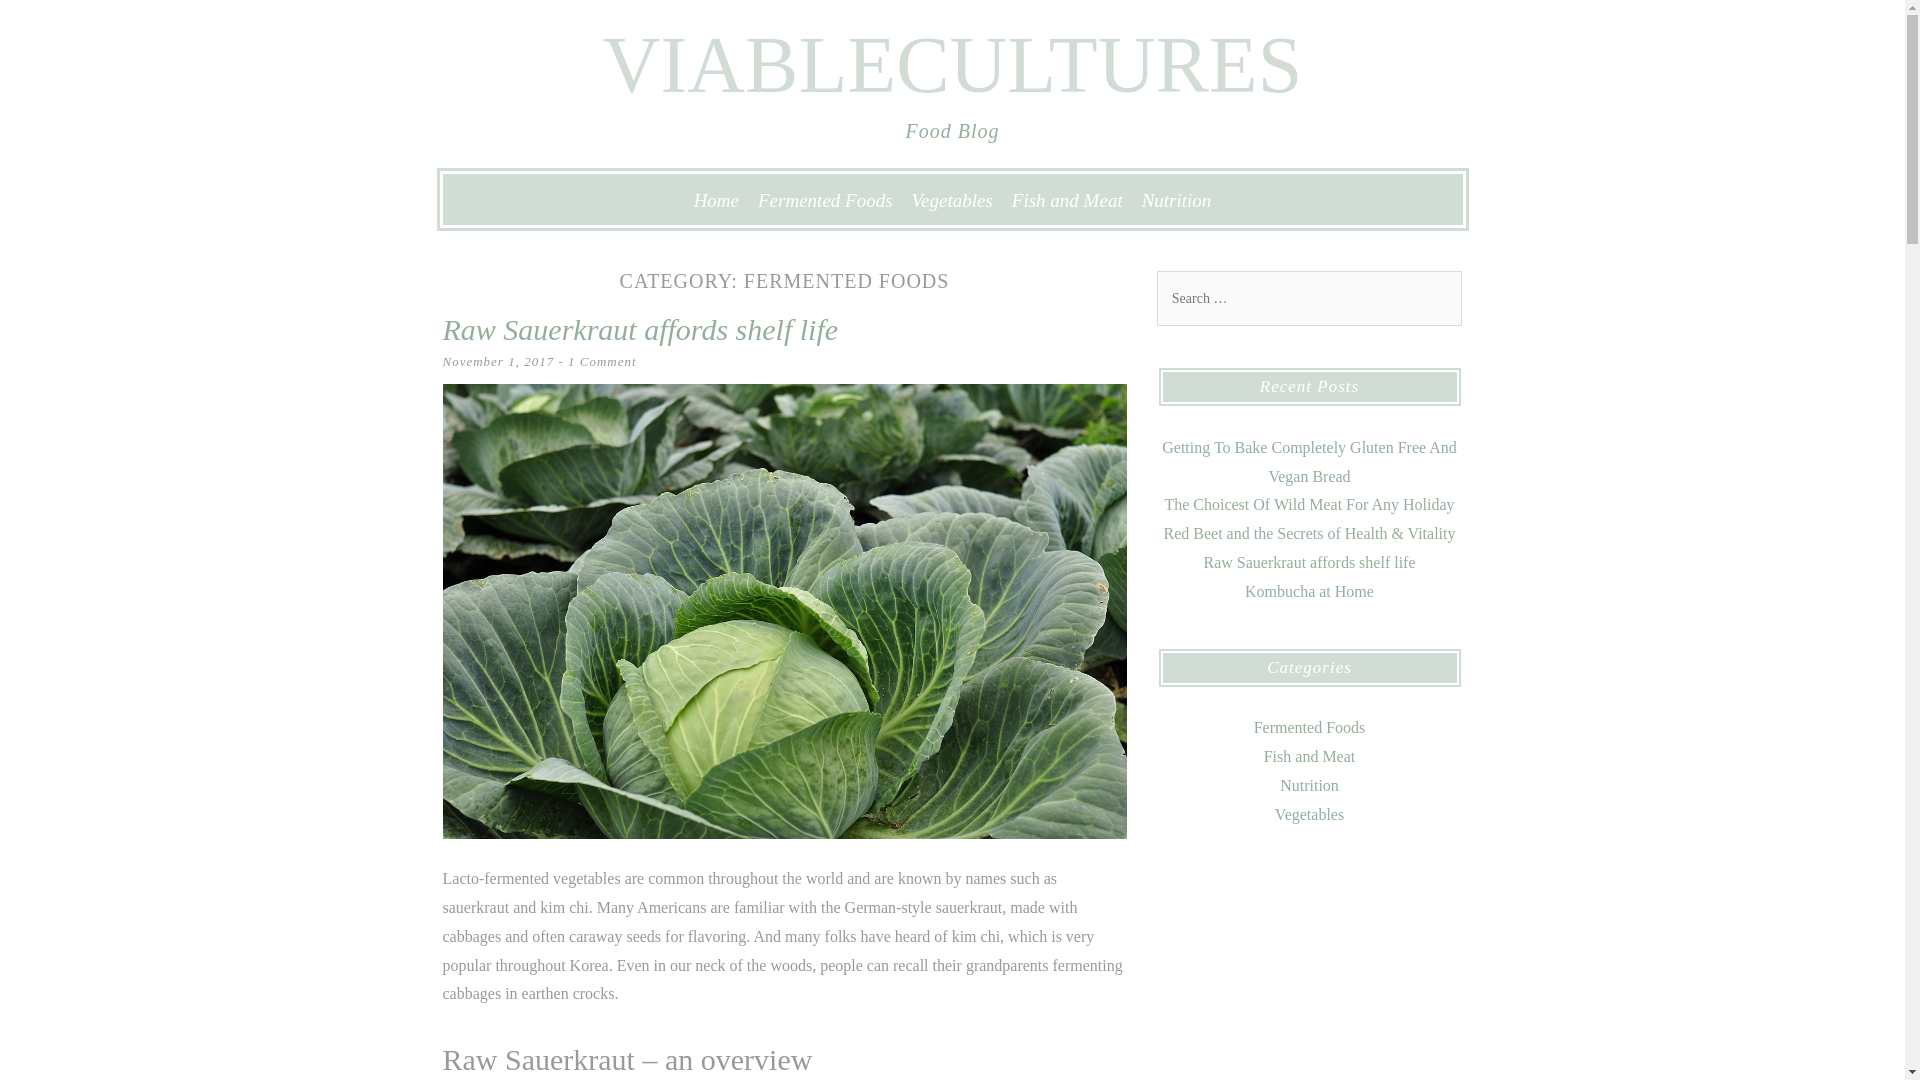  I want to click on Vegetables, so click(1309, 814).